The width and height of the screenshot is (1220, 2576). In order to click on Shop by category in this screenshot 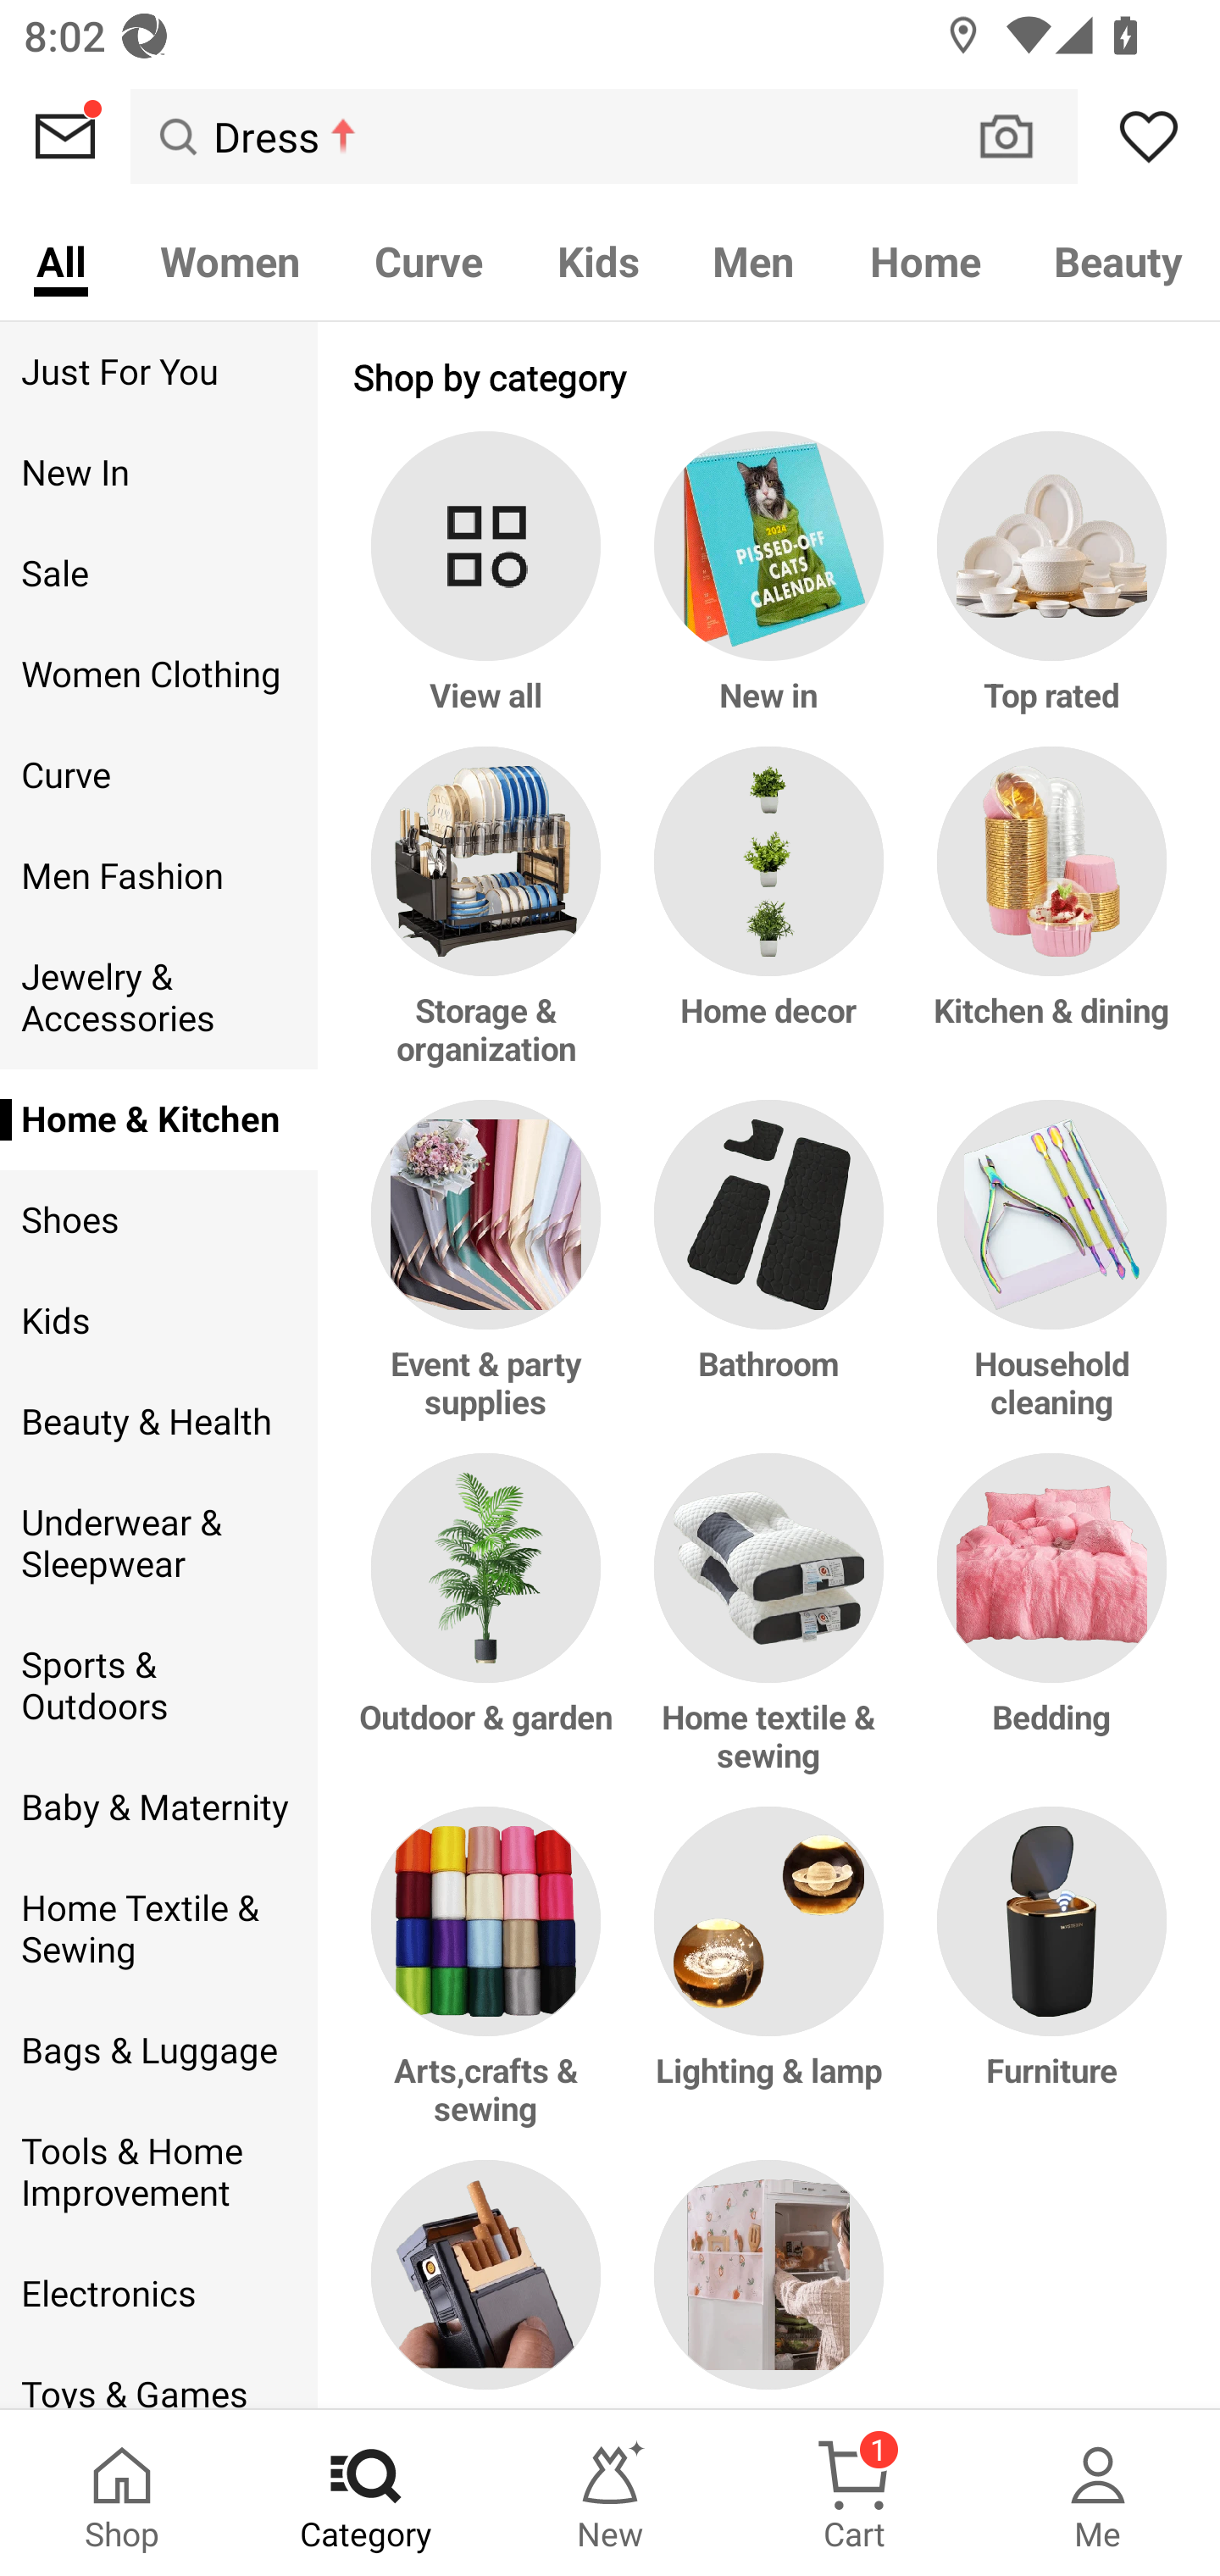, I will do `click(769, 376)`.